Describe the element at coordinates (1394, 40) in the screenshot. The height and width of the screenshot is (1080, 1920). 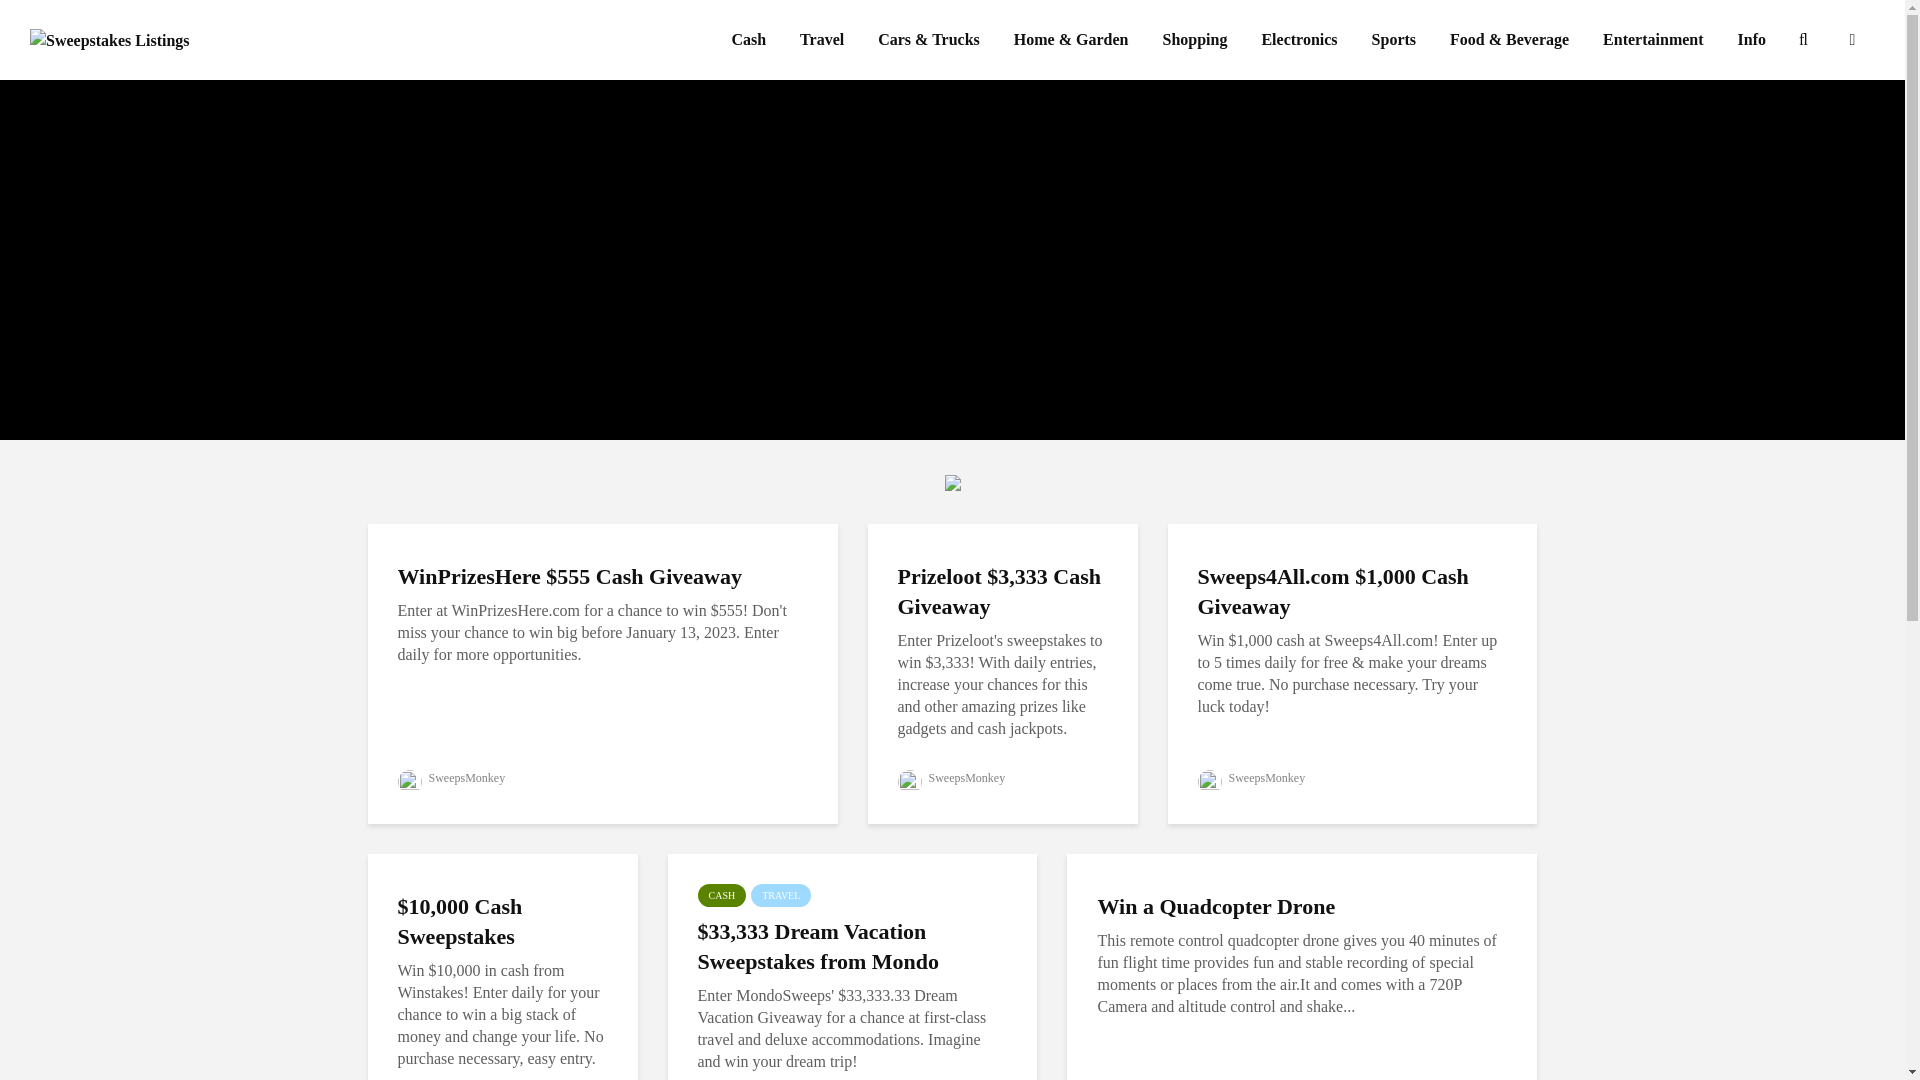
I see `Sports` at that location.